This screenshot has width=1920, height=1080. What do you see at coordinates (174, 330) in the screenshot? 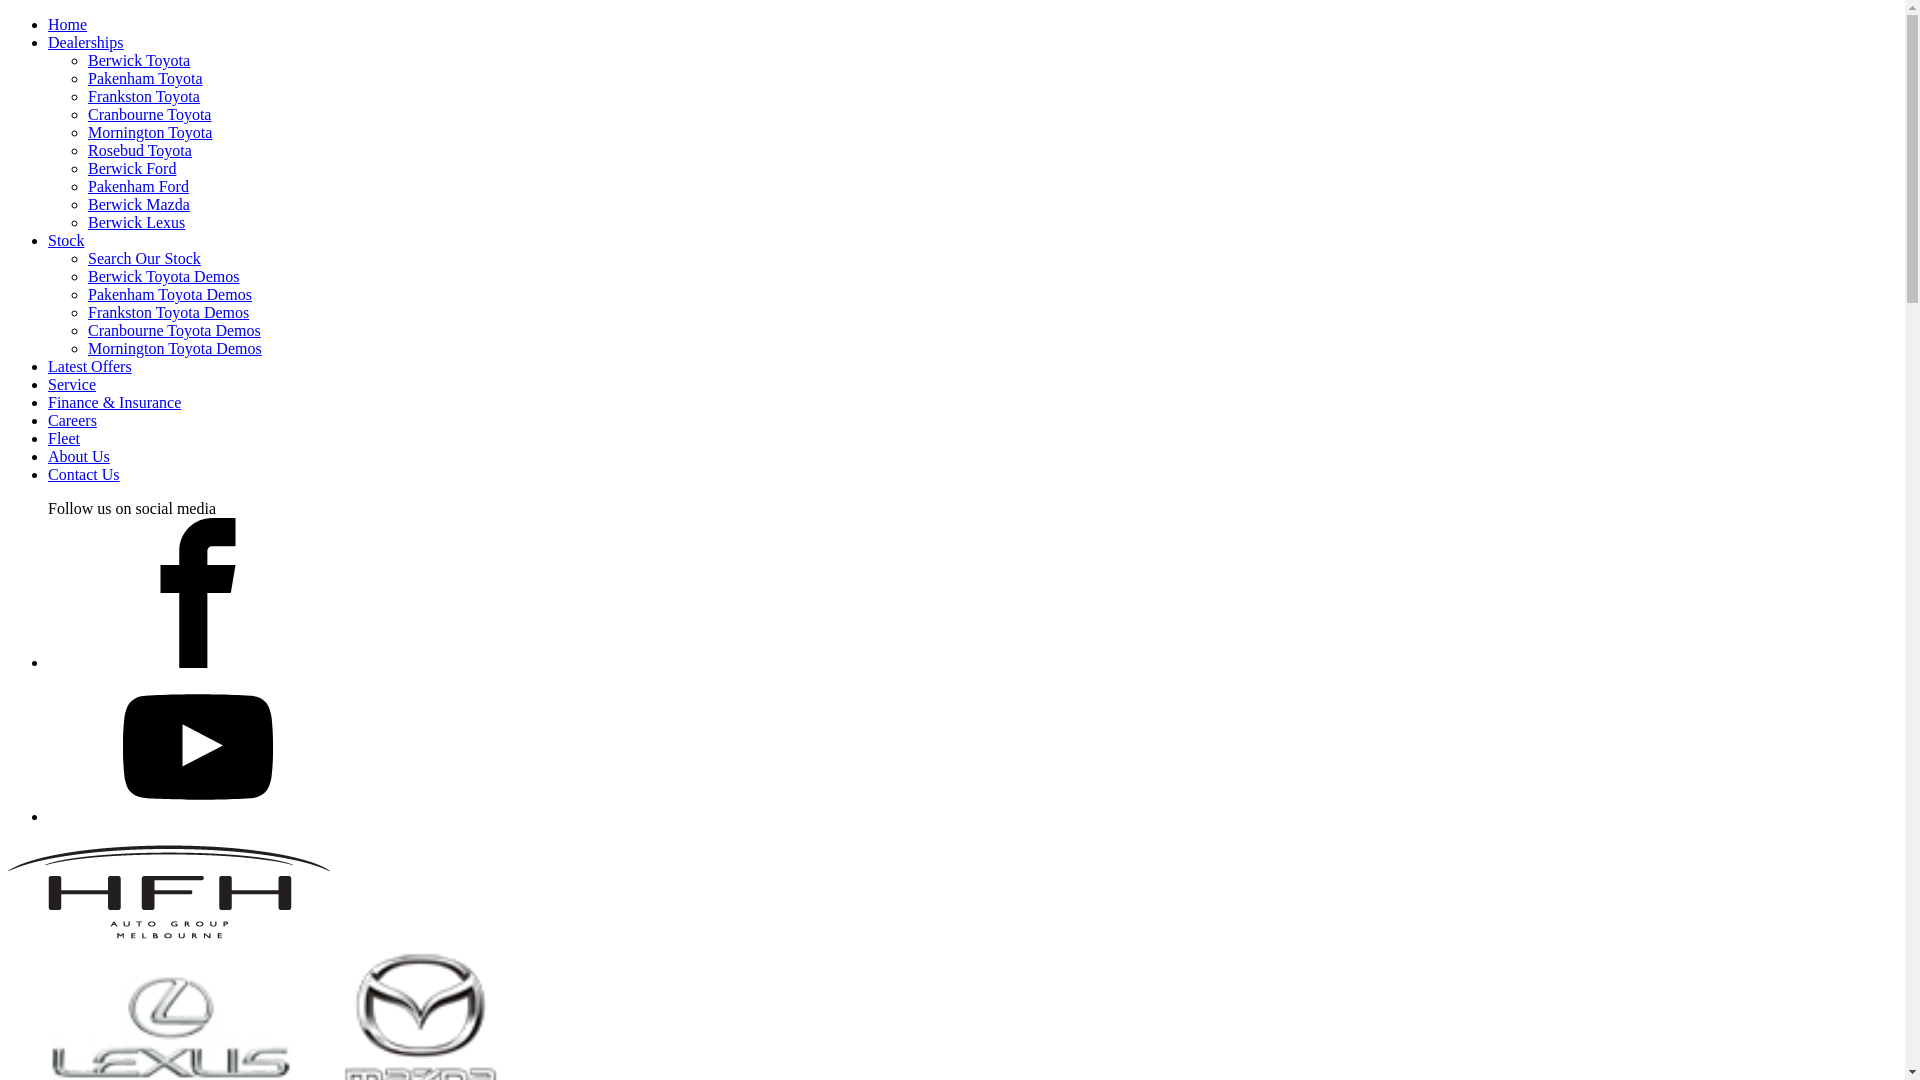
I see `Cranbourne Toyota Demos` at bounding box center [174, 330].